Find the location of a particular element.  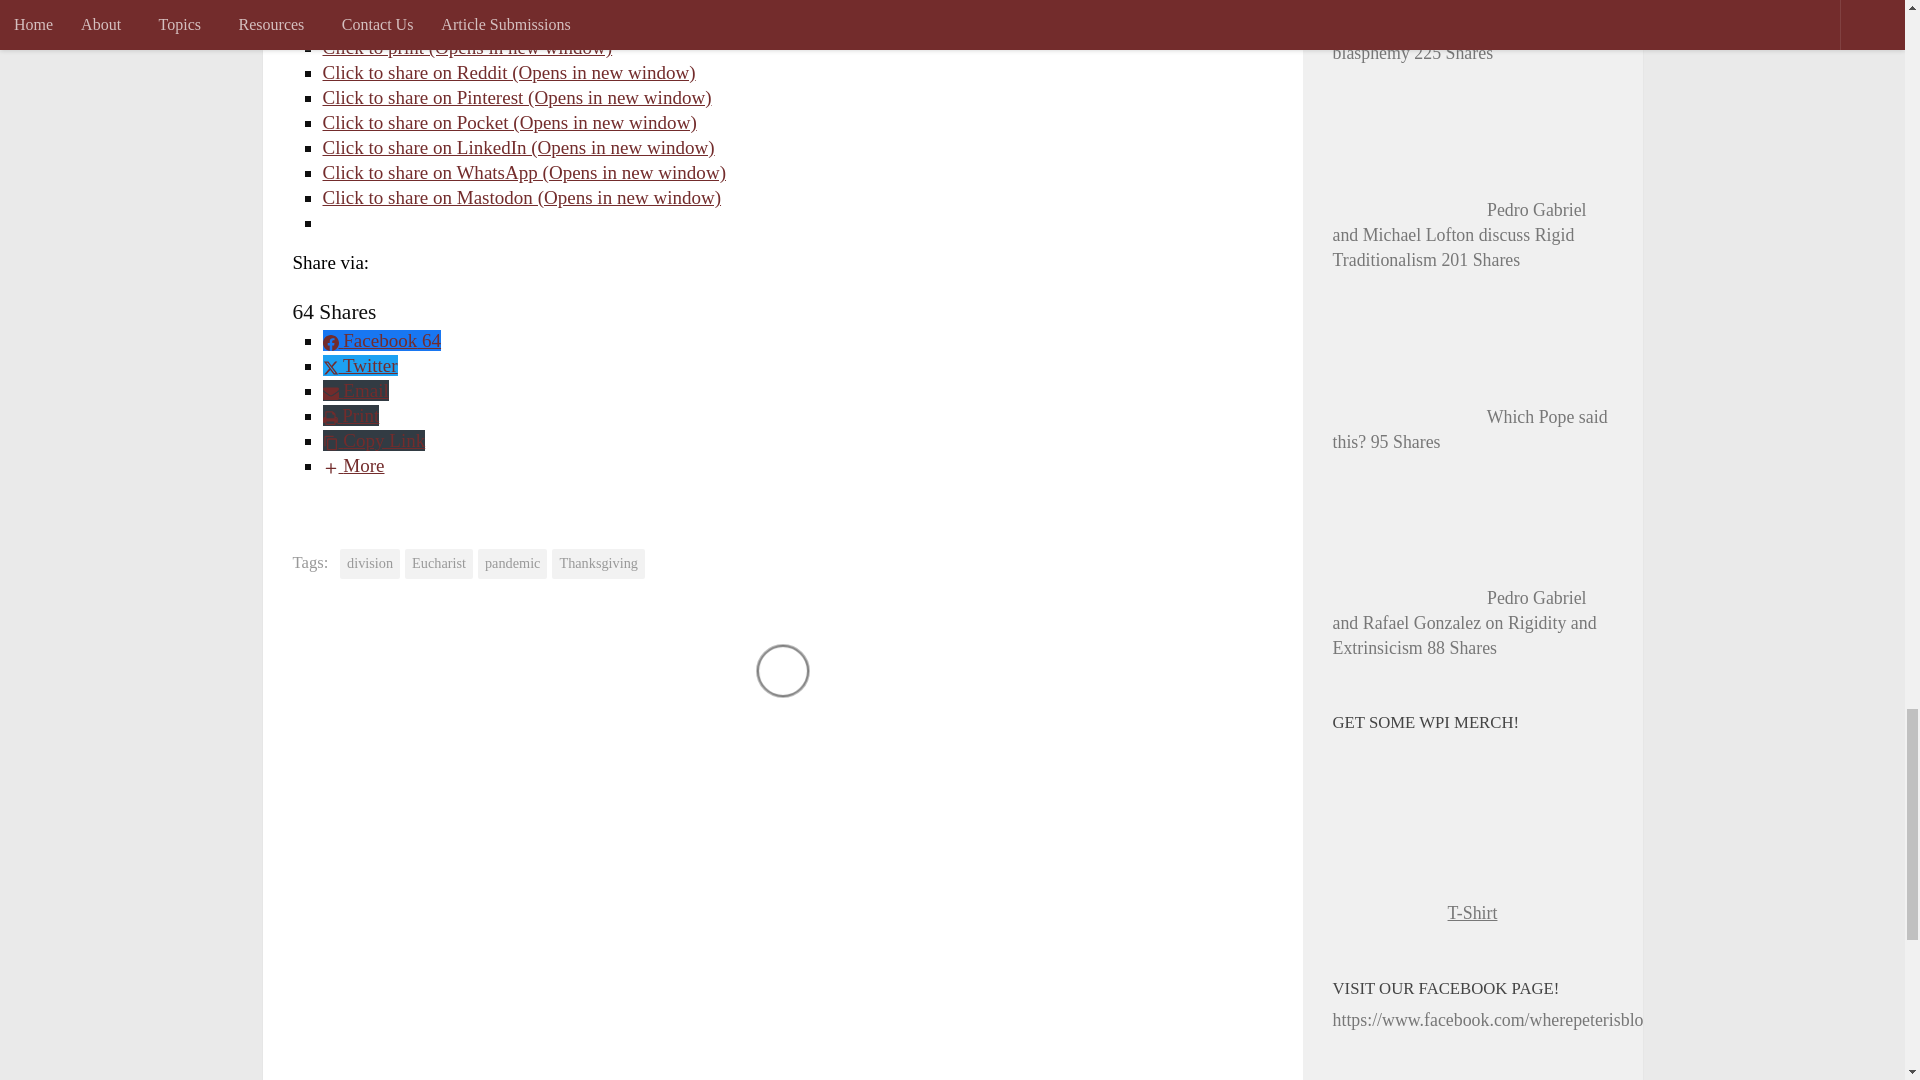

Click to share on Mastodon is located at coordinates (522, 197).